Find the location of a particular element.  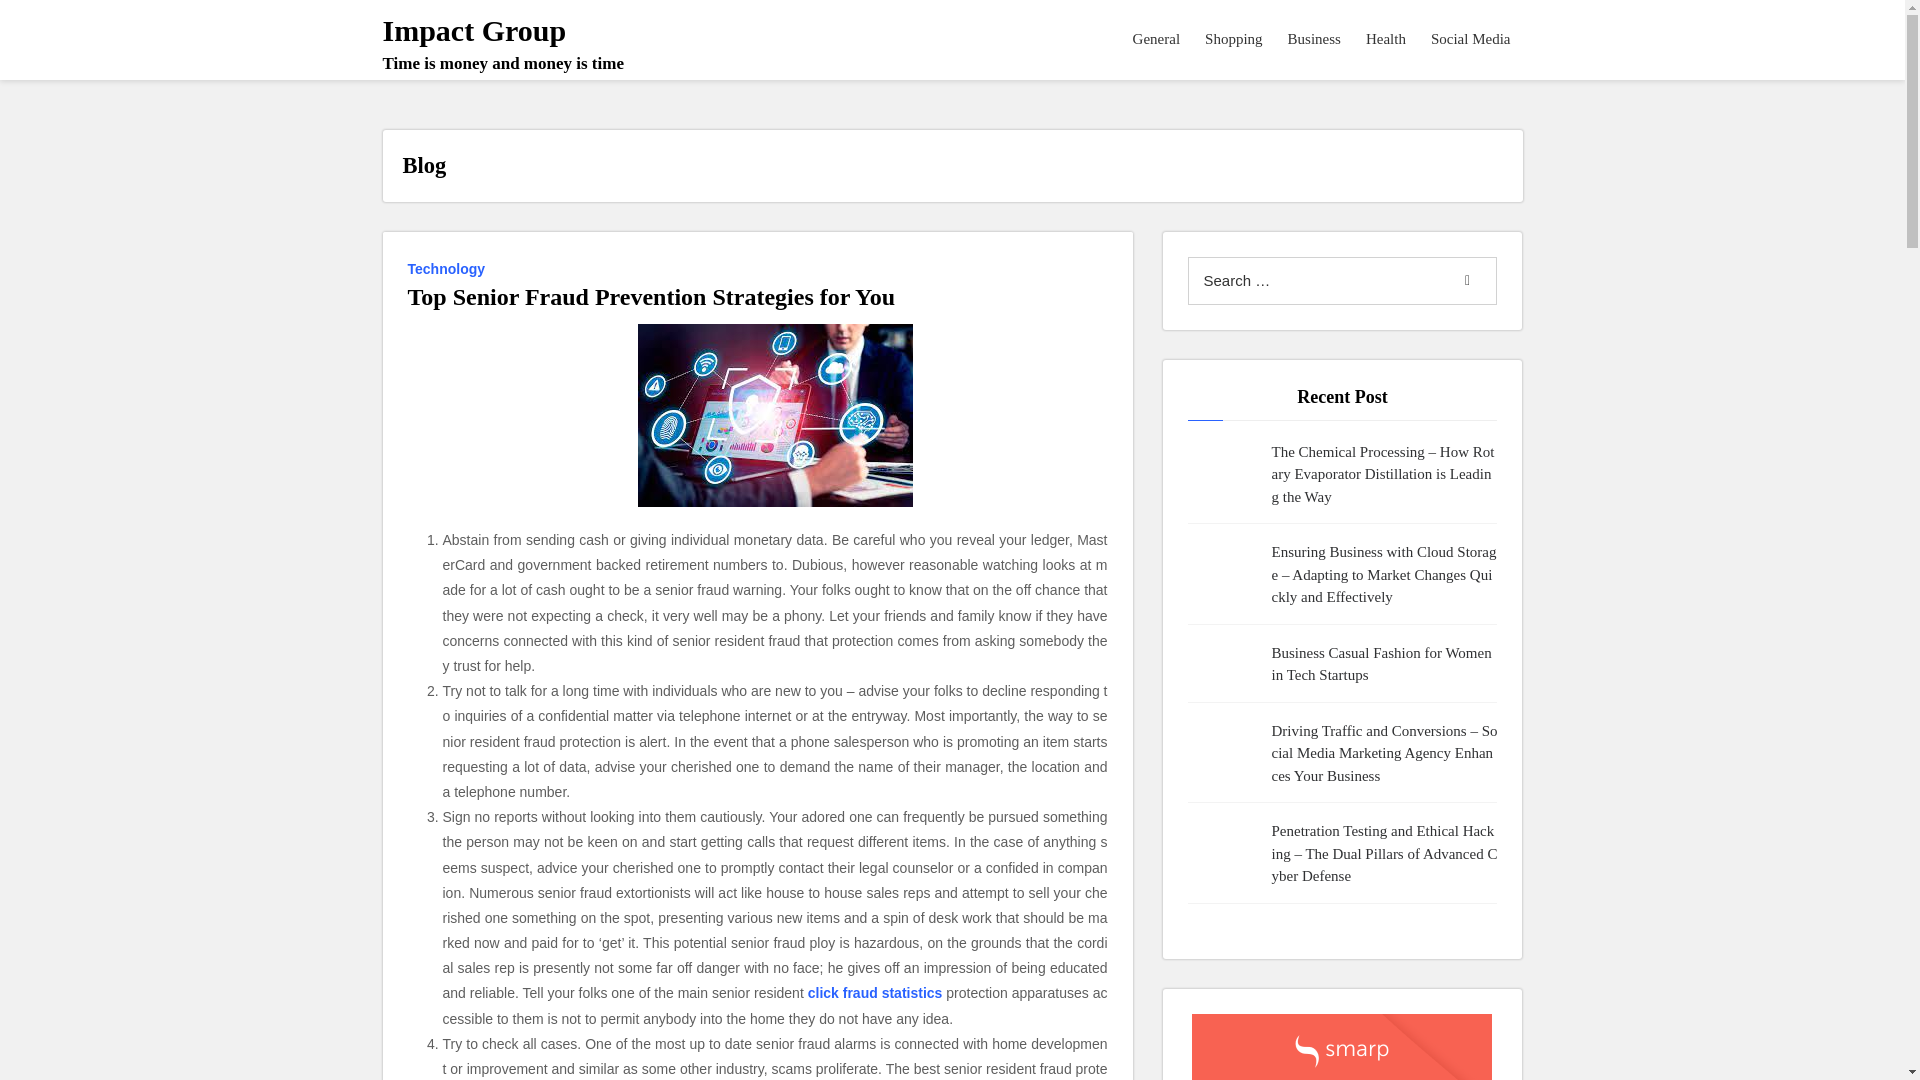

General is located at coordinates (1314, 39).